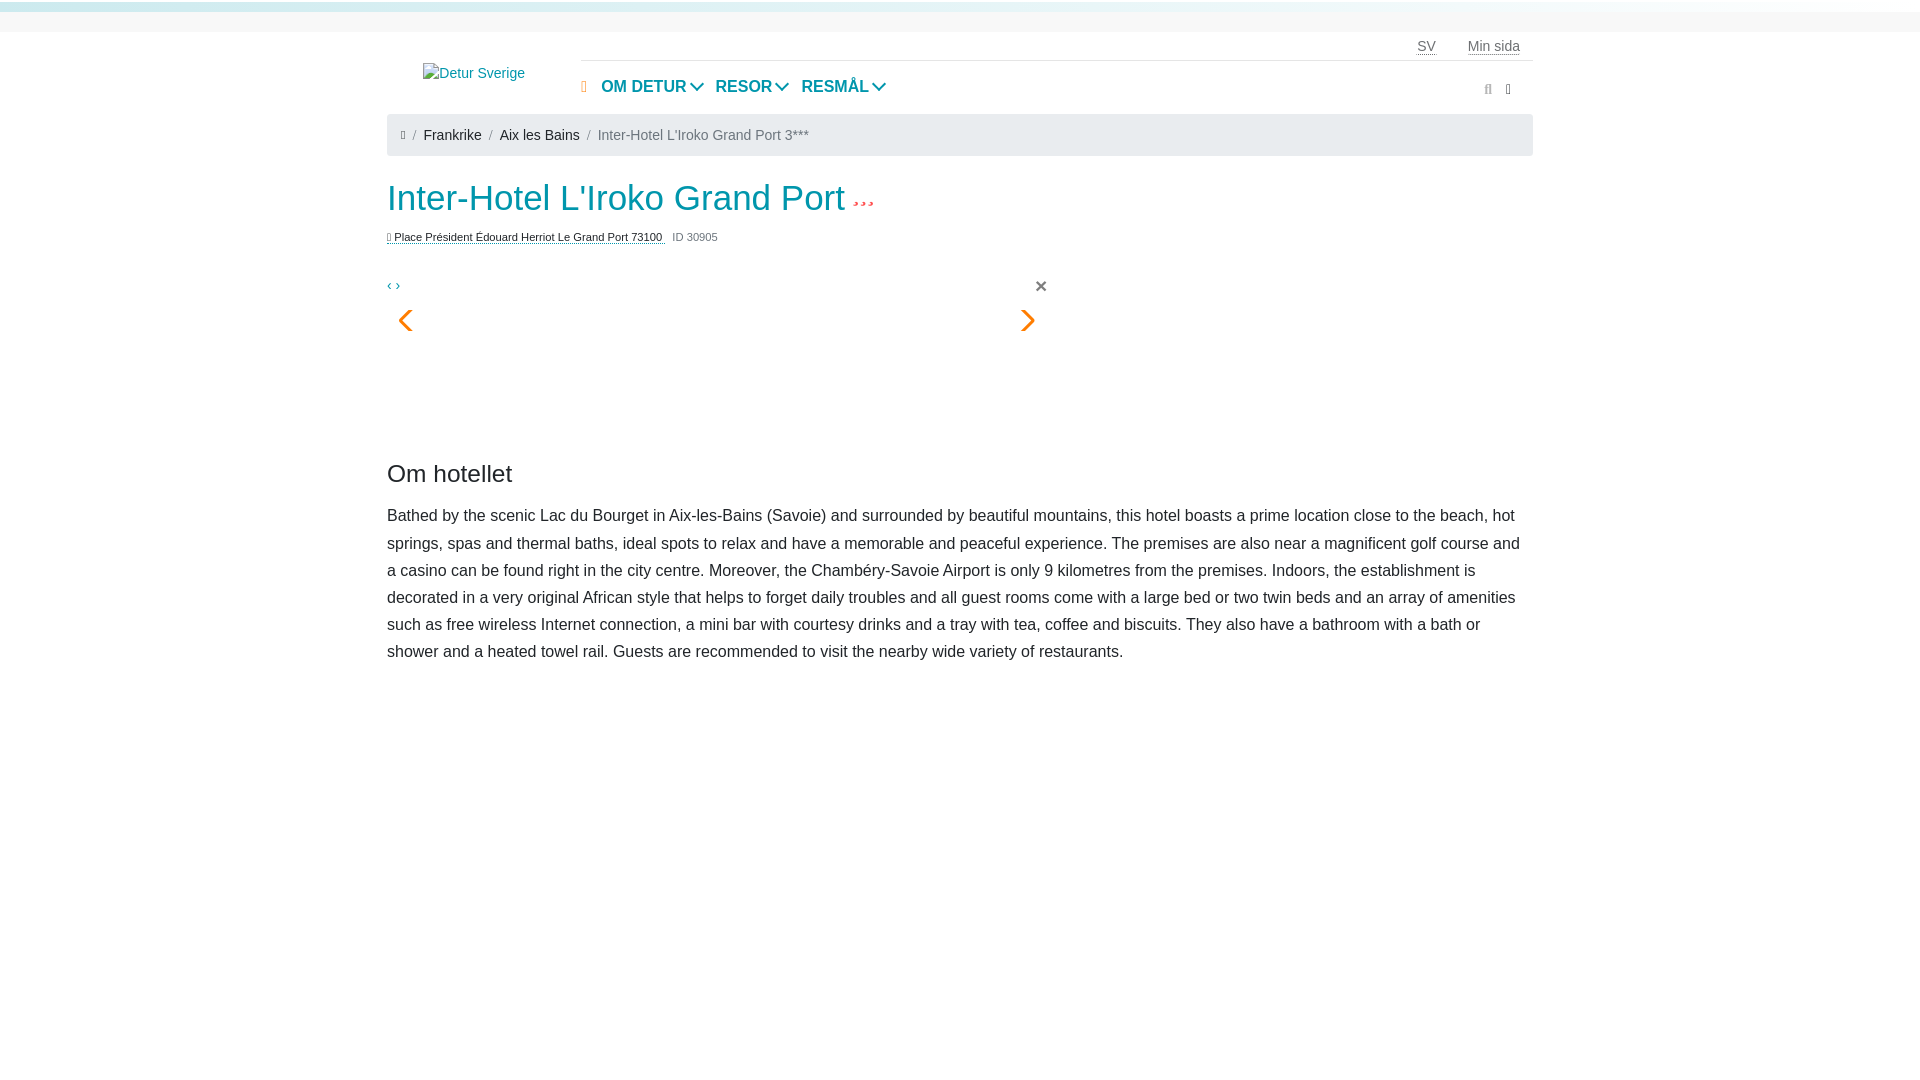 Image resolution: width=1920 pixels, height=1080 pixels. I want to click on OM DETUR, so click(650, 86).